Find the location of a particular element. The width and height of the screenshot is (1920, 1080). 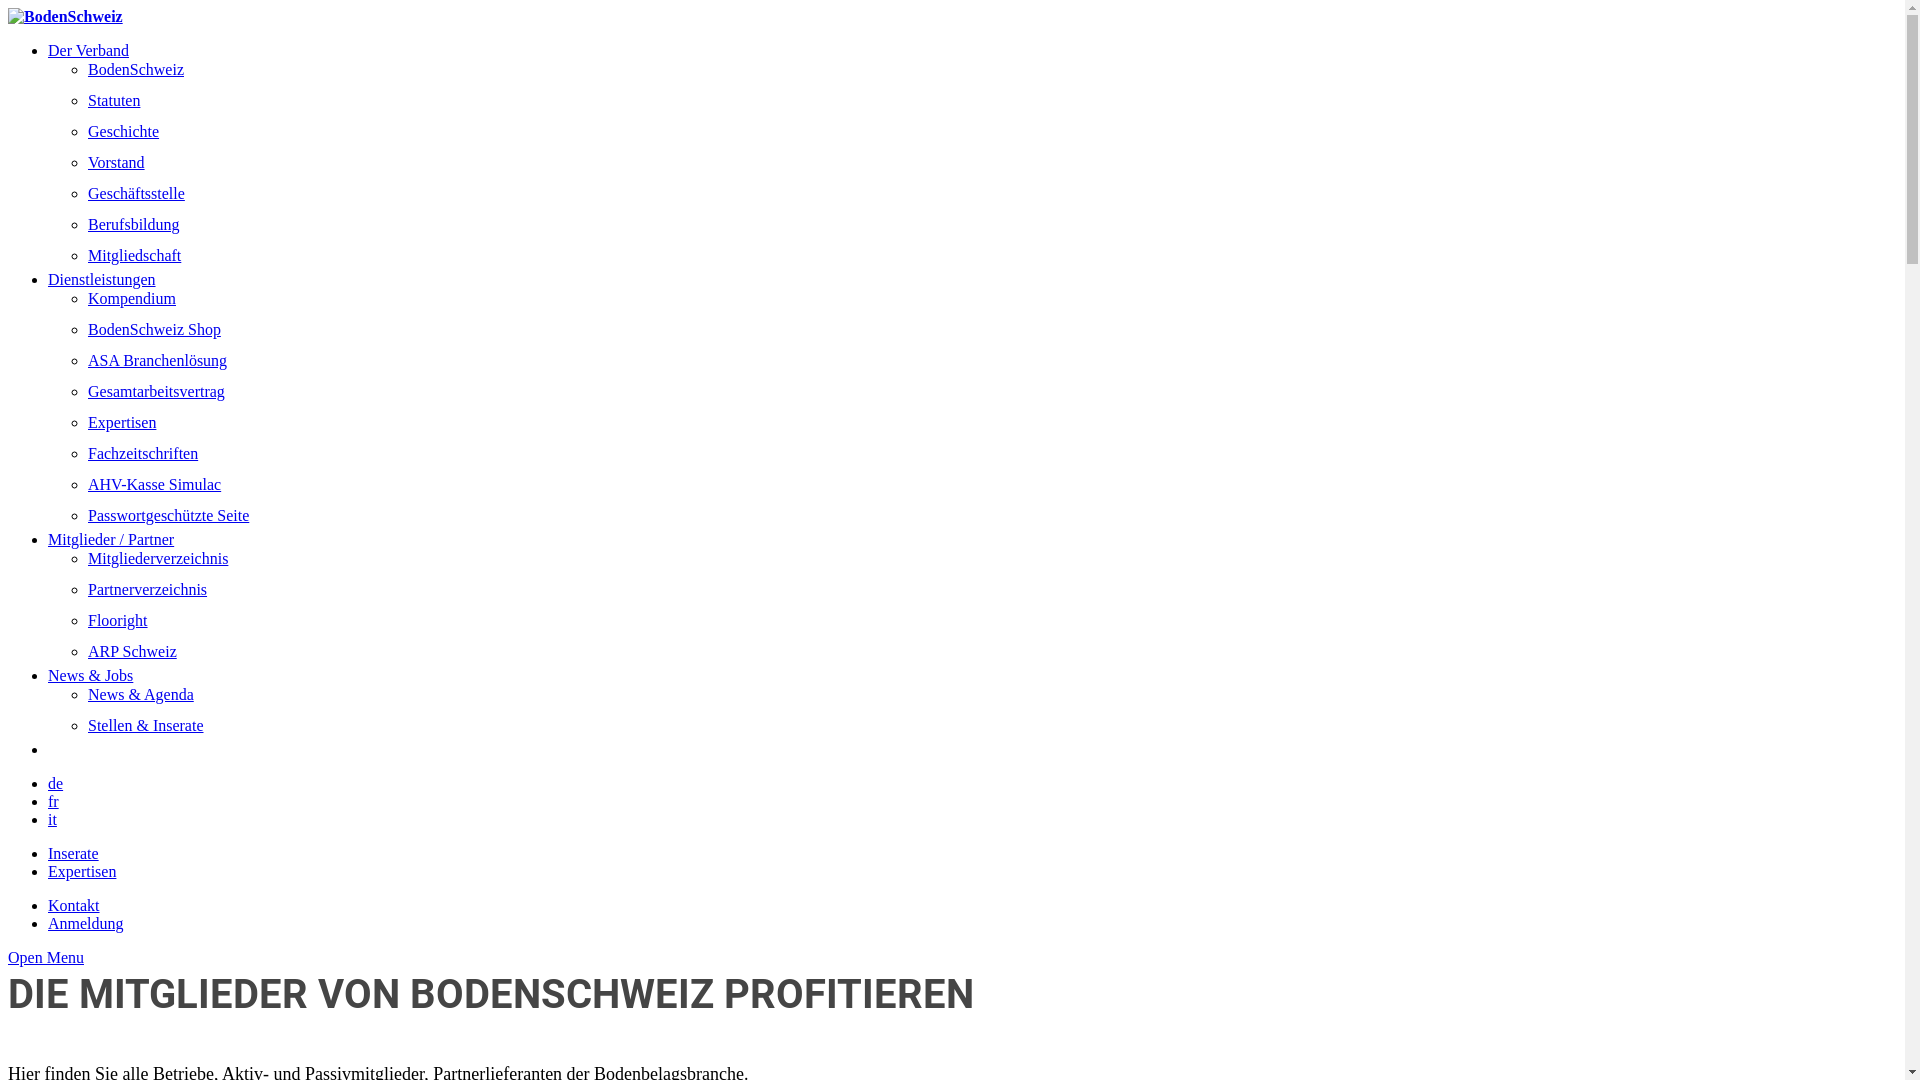

fr is located at coordinates (54, 802).